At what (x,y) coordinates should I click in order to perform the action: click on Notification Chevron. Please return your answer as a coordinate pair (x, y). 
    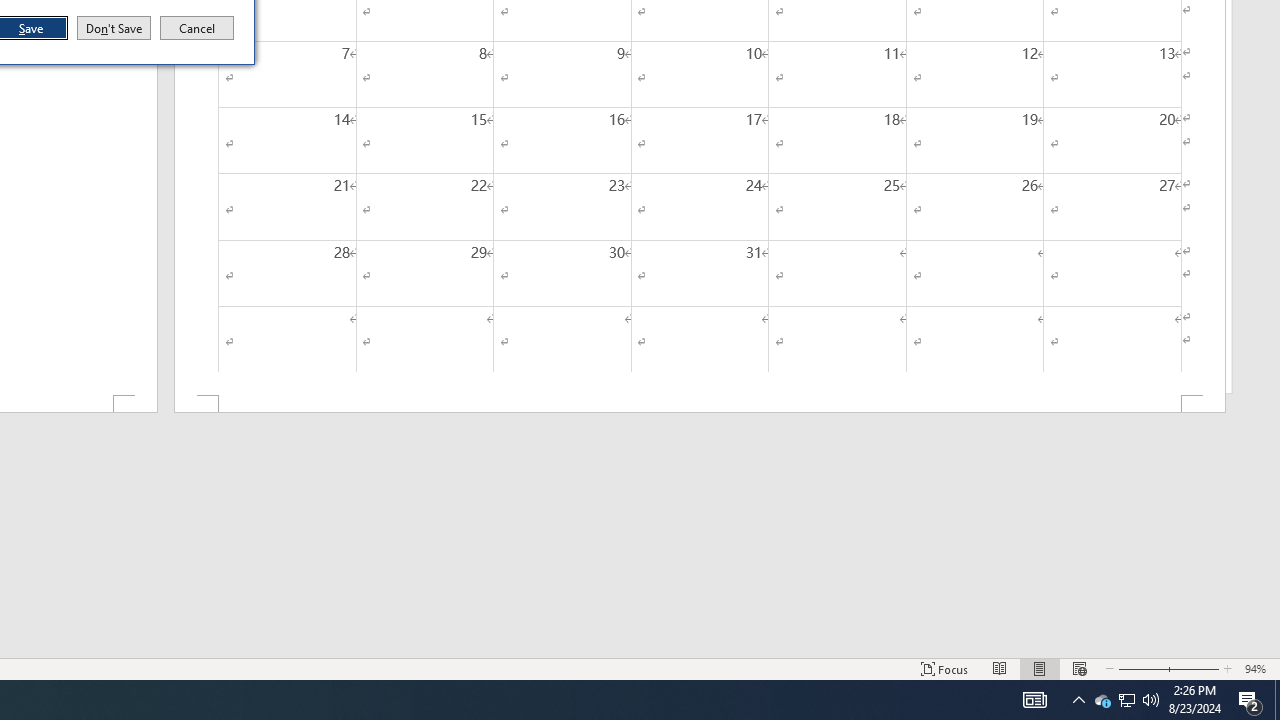
    Looking at the image, I should click on (1102, 700).